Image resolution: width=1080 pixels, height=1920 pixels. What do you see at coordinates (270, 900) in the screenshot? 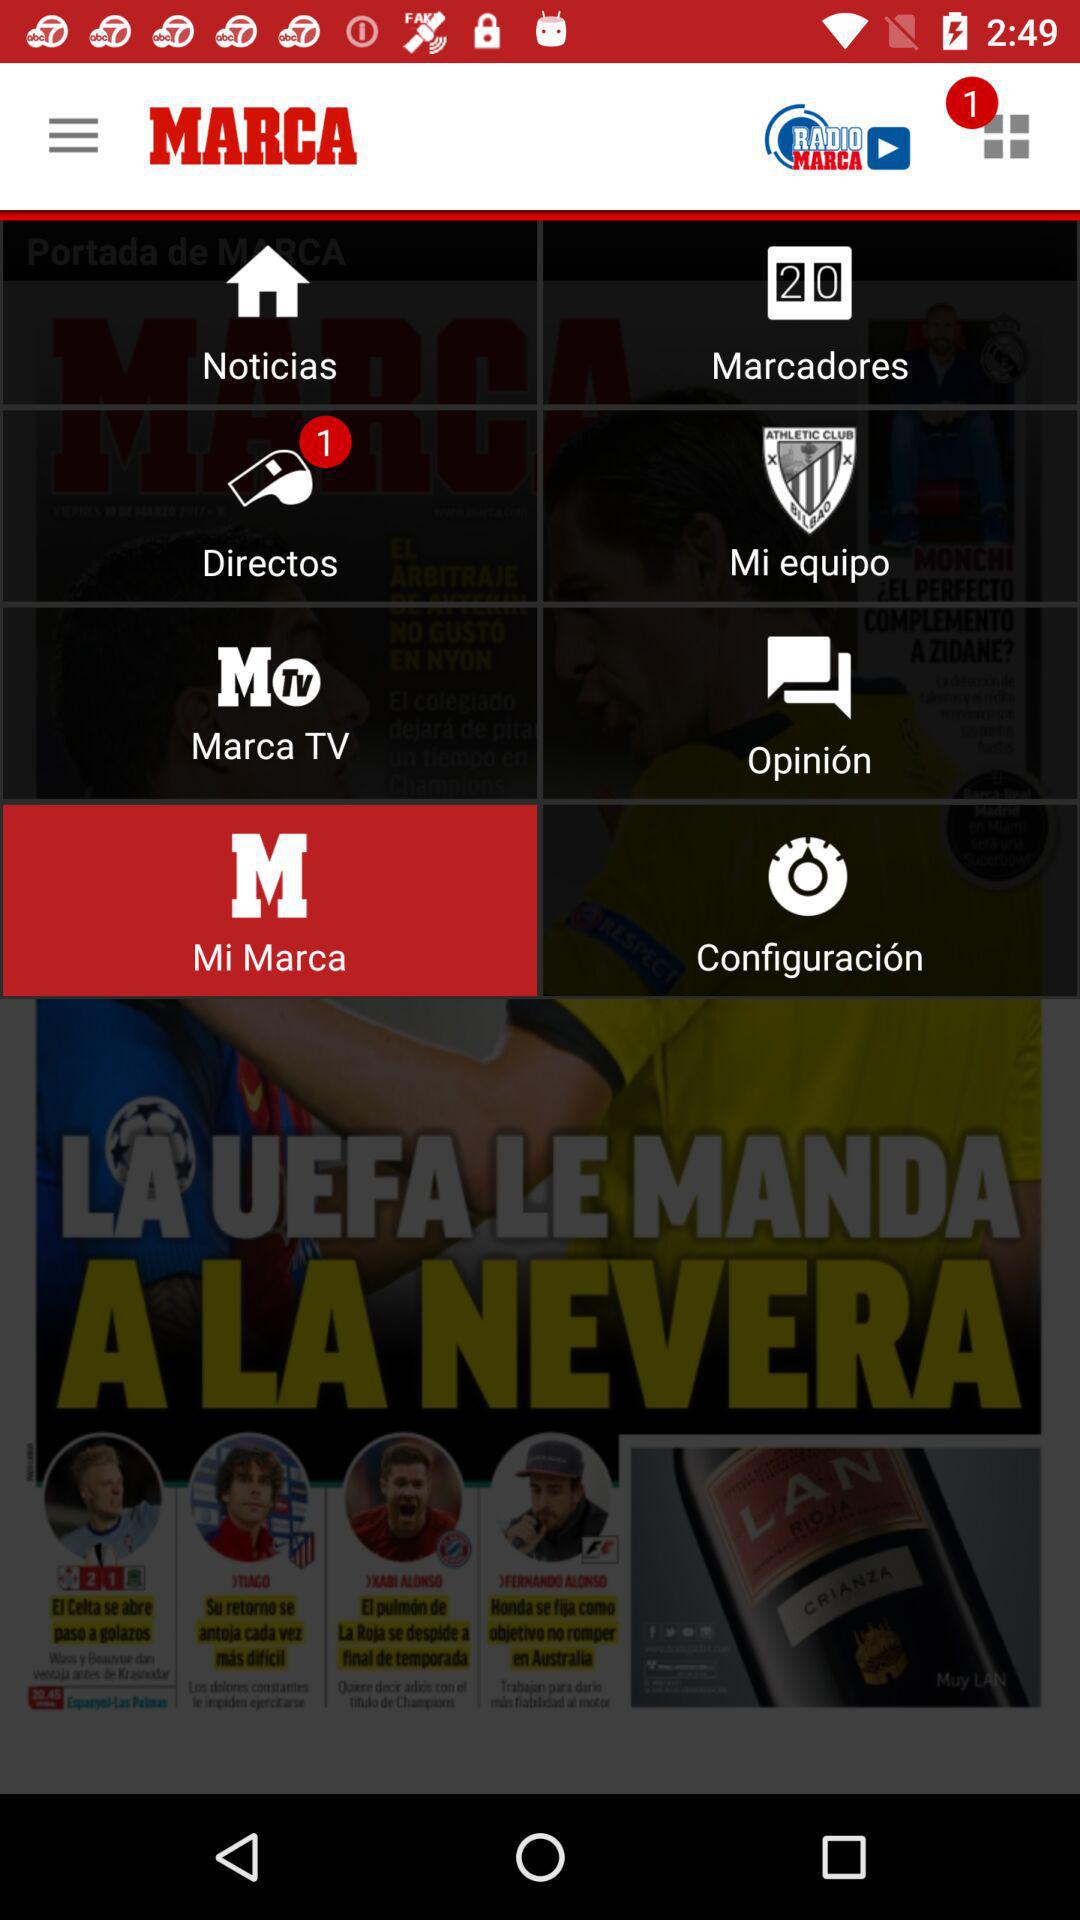
I see `access the 'marca item` at bounding box center [270, 900].